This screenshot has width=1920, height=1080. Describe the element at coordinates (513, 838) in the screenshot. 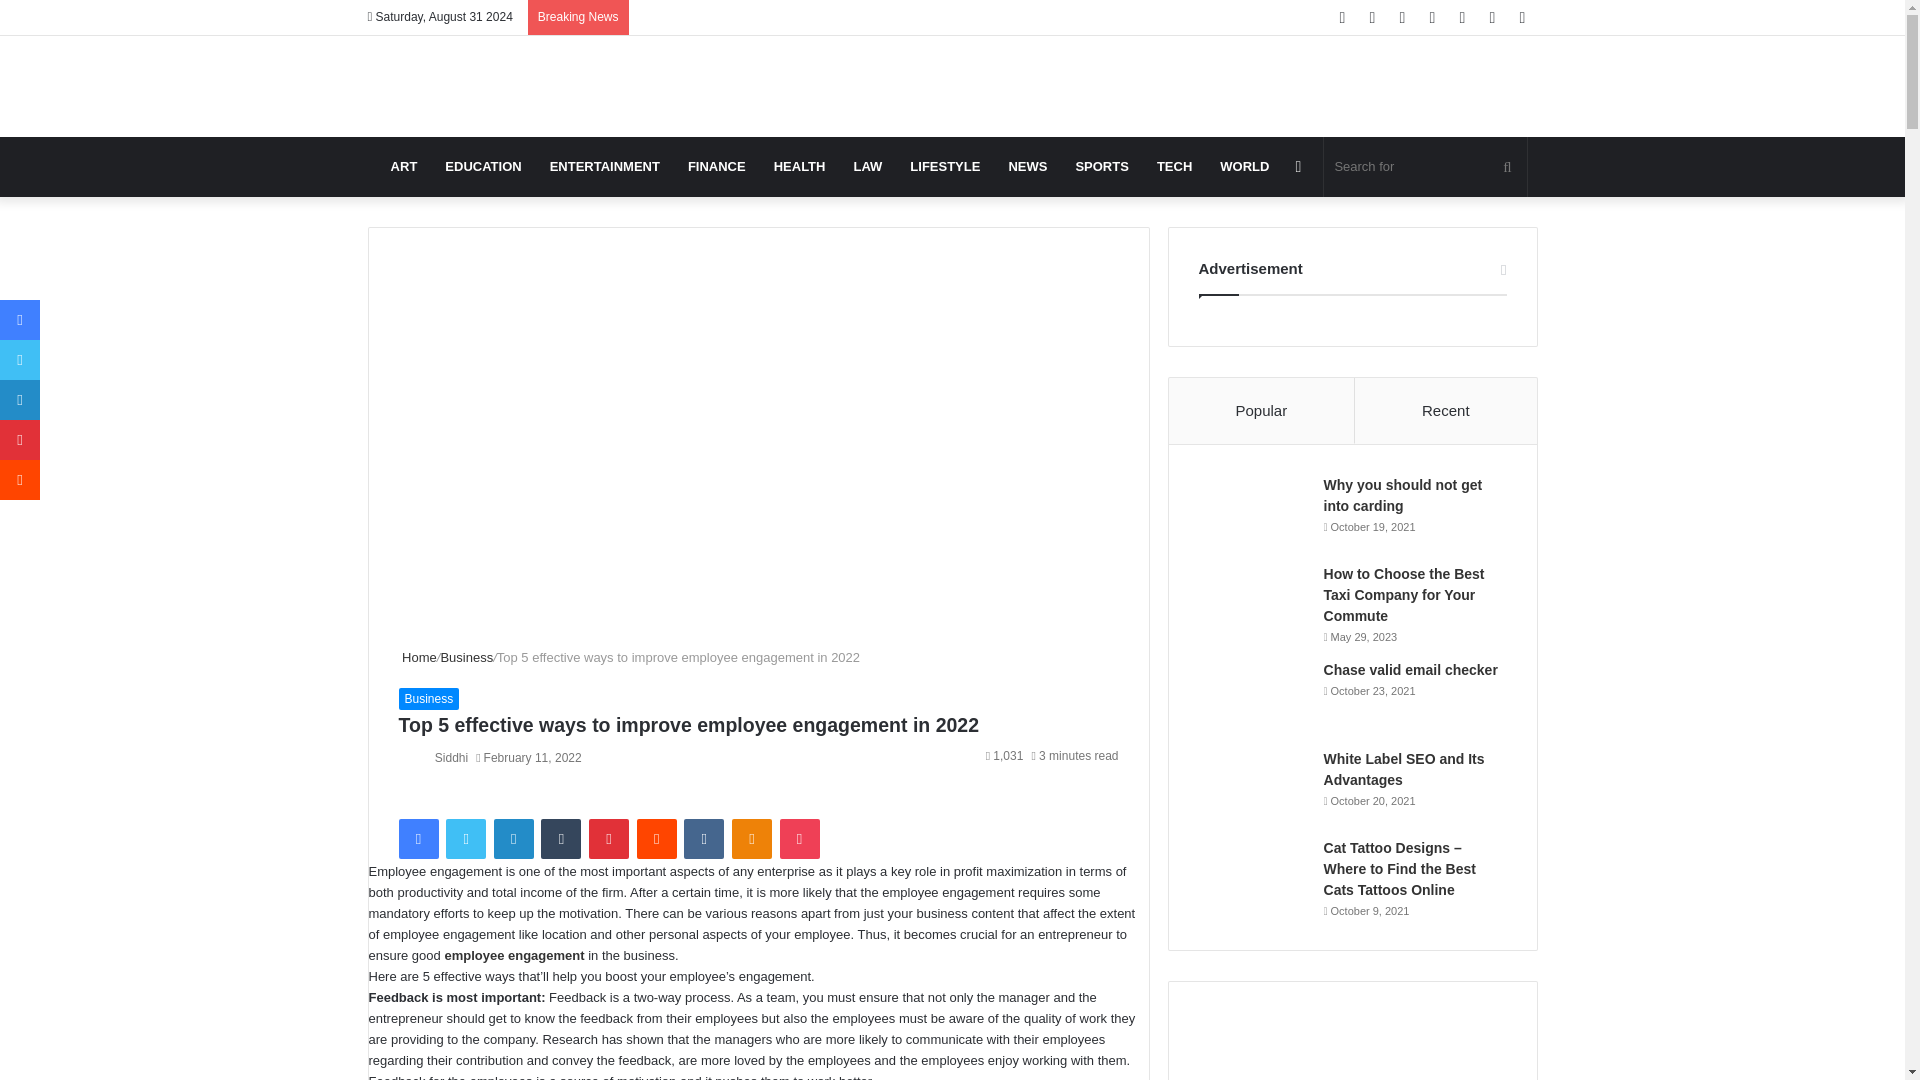

I see `LinkedIn` at that location.